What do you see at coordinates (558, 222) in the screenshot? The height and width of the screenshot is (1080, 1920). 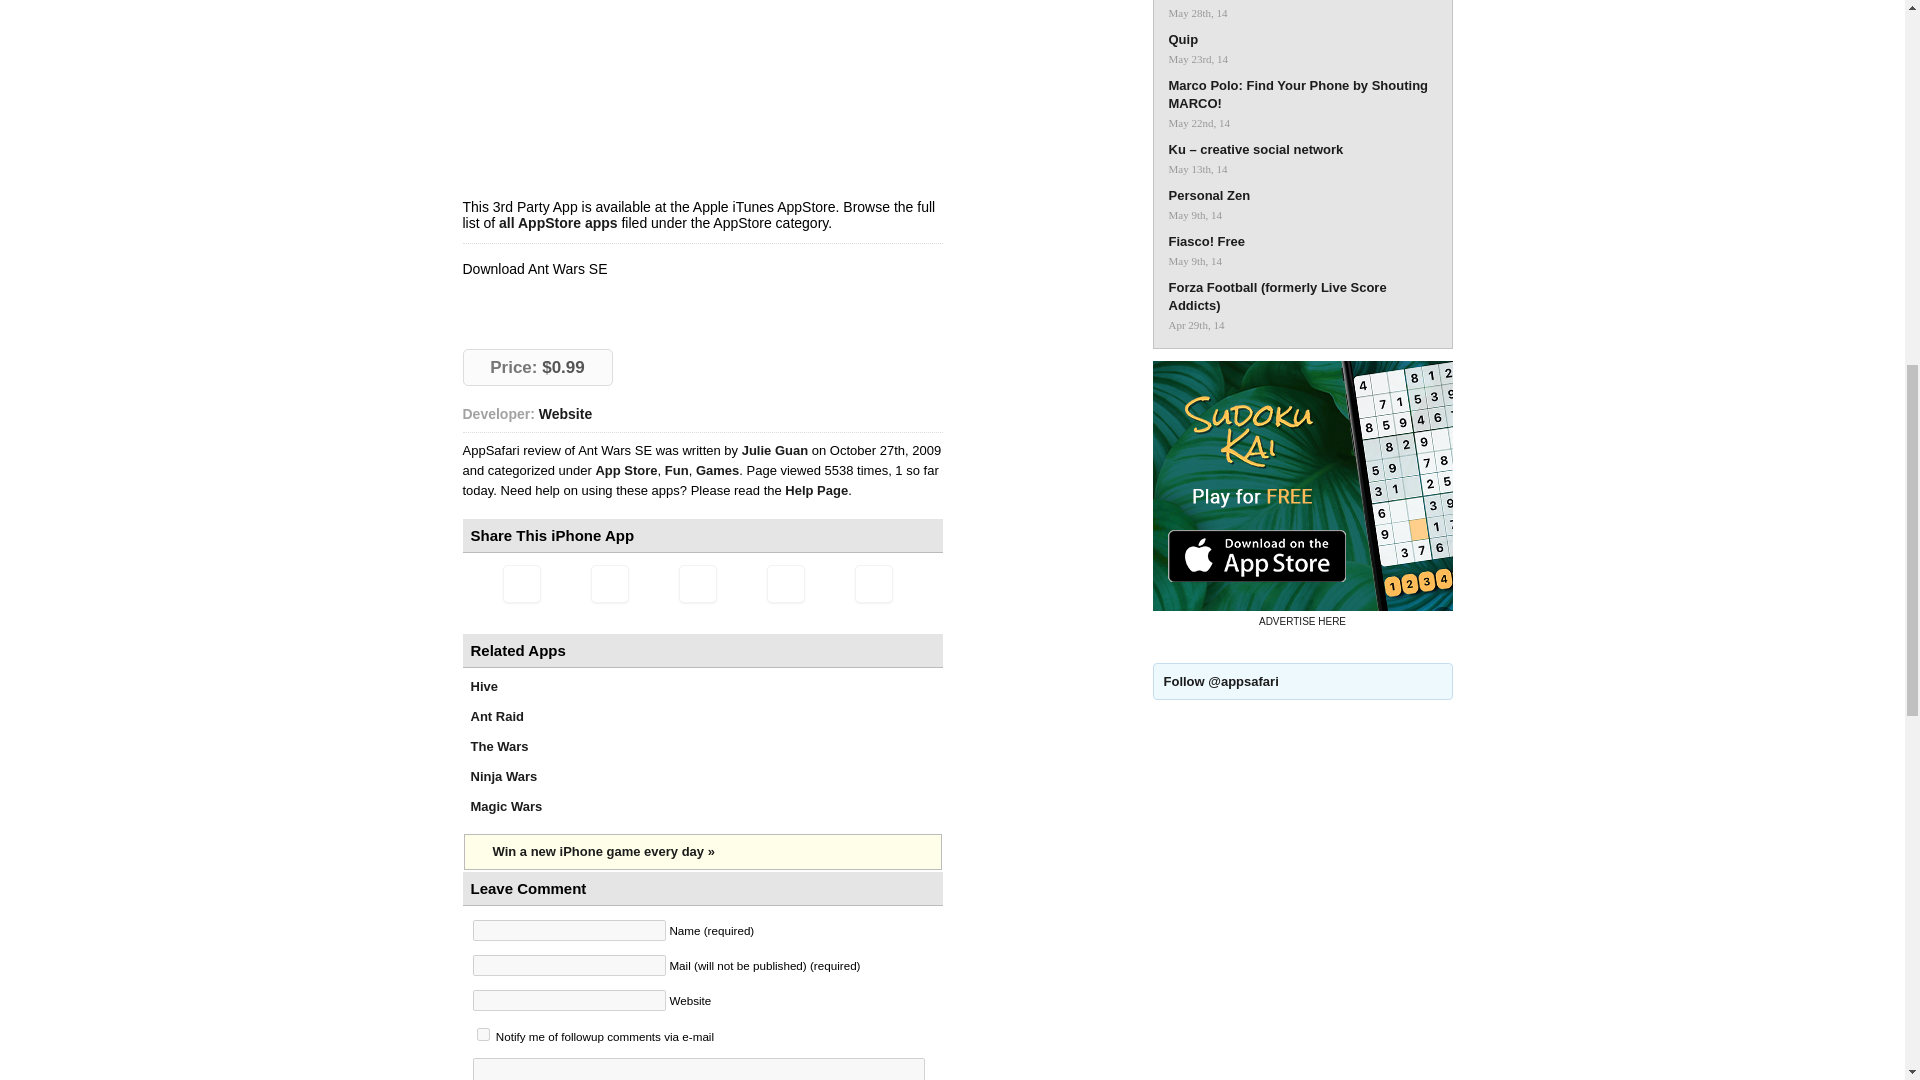 I see `all AppStore apps` at bounding box center [558, 222].